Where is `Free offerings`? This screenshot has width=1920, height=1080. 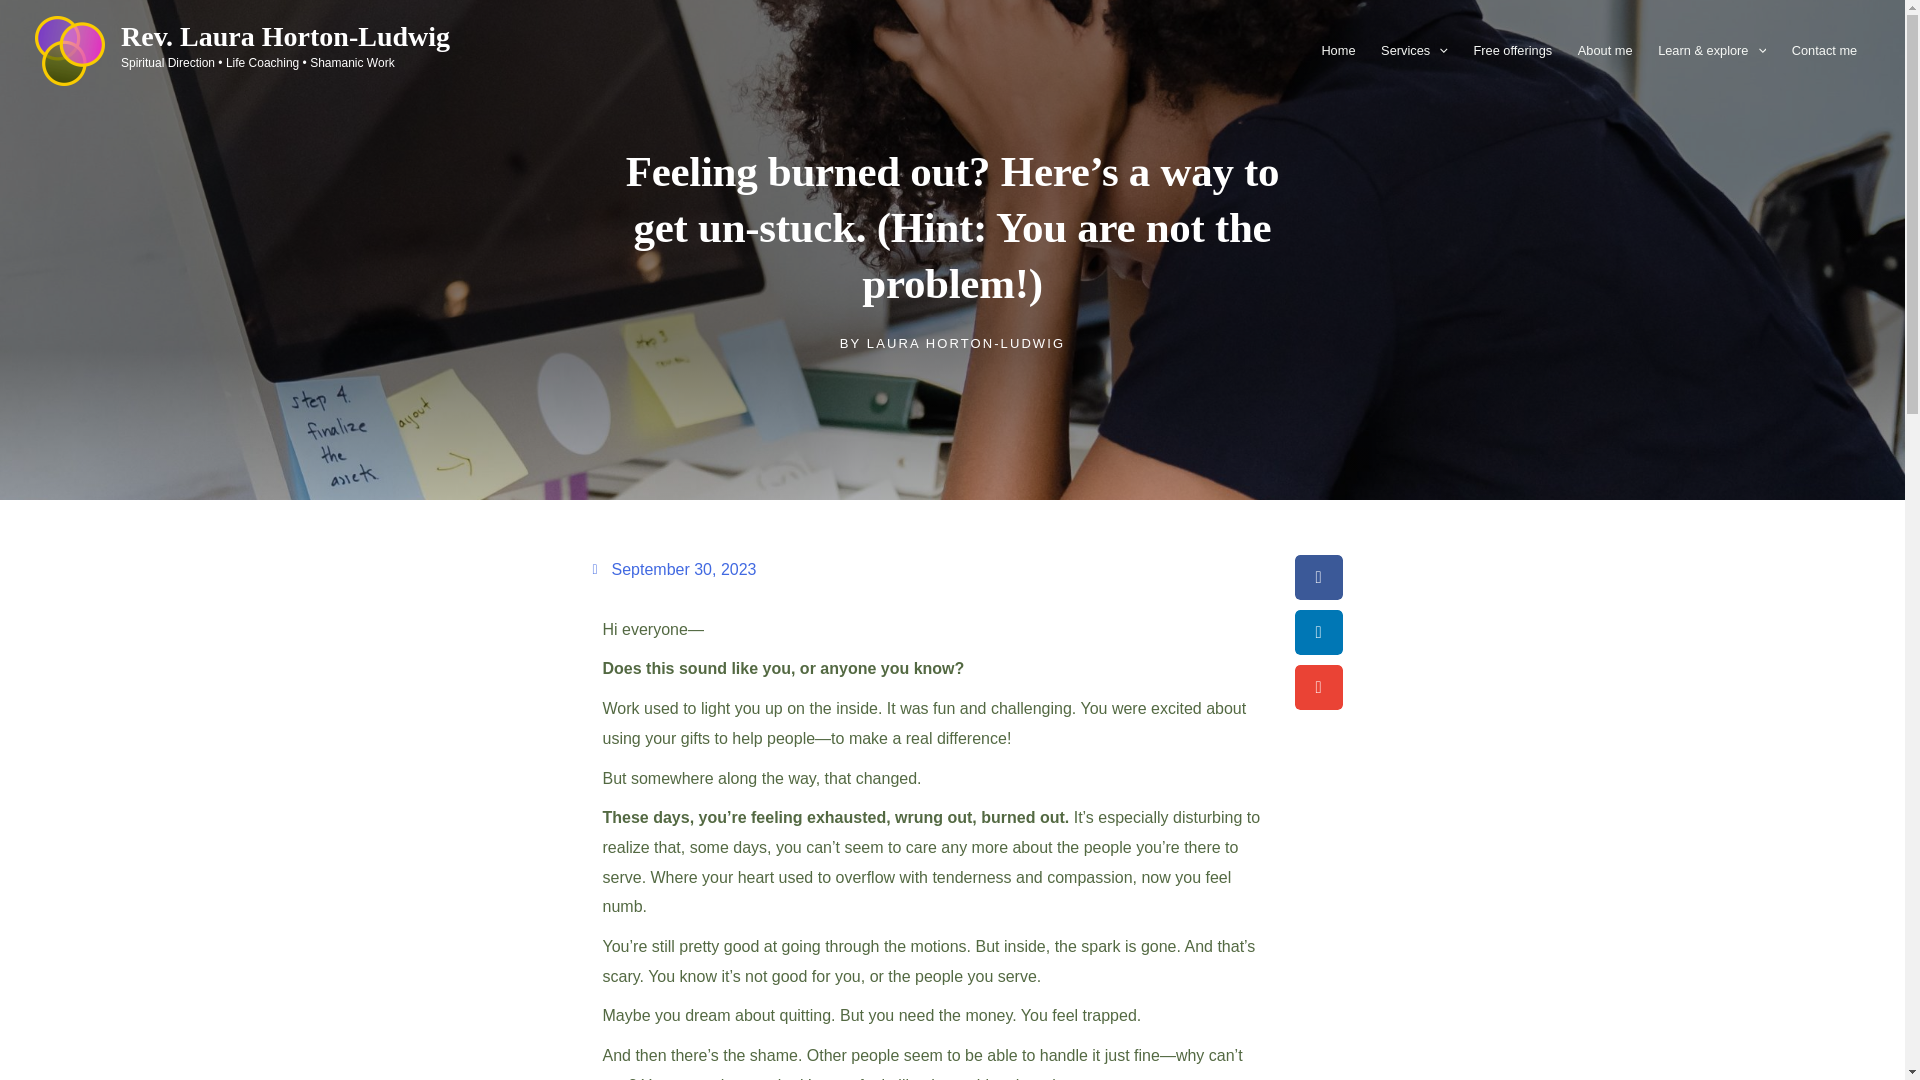
Free offerings is located at coordinates (1512, 50).